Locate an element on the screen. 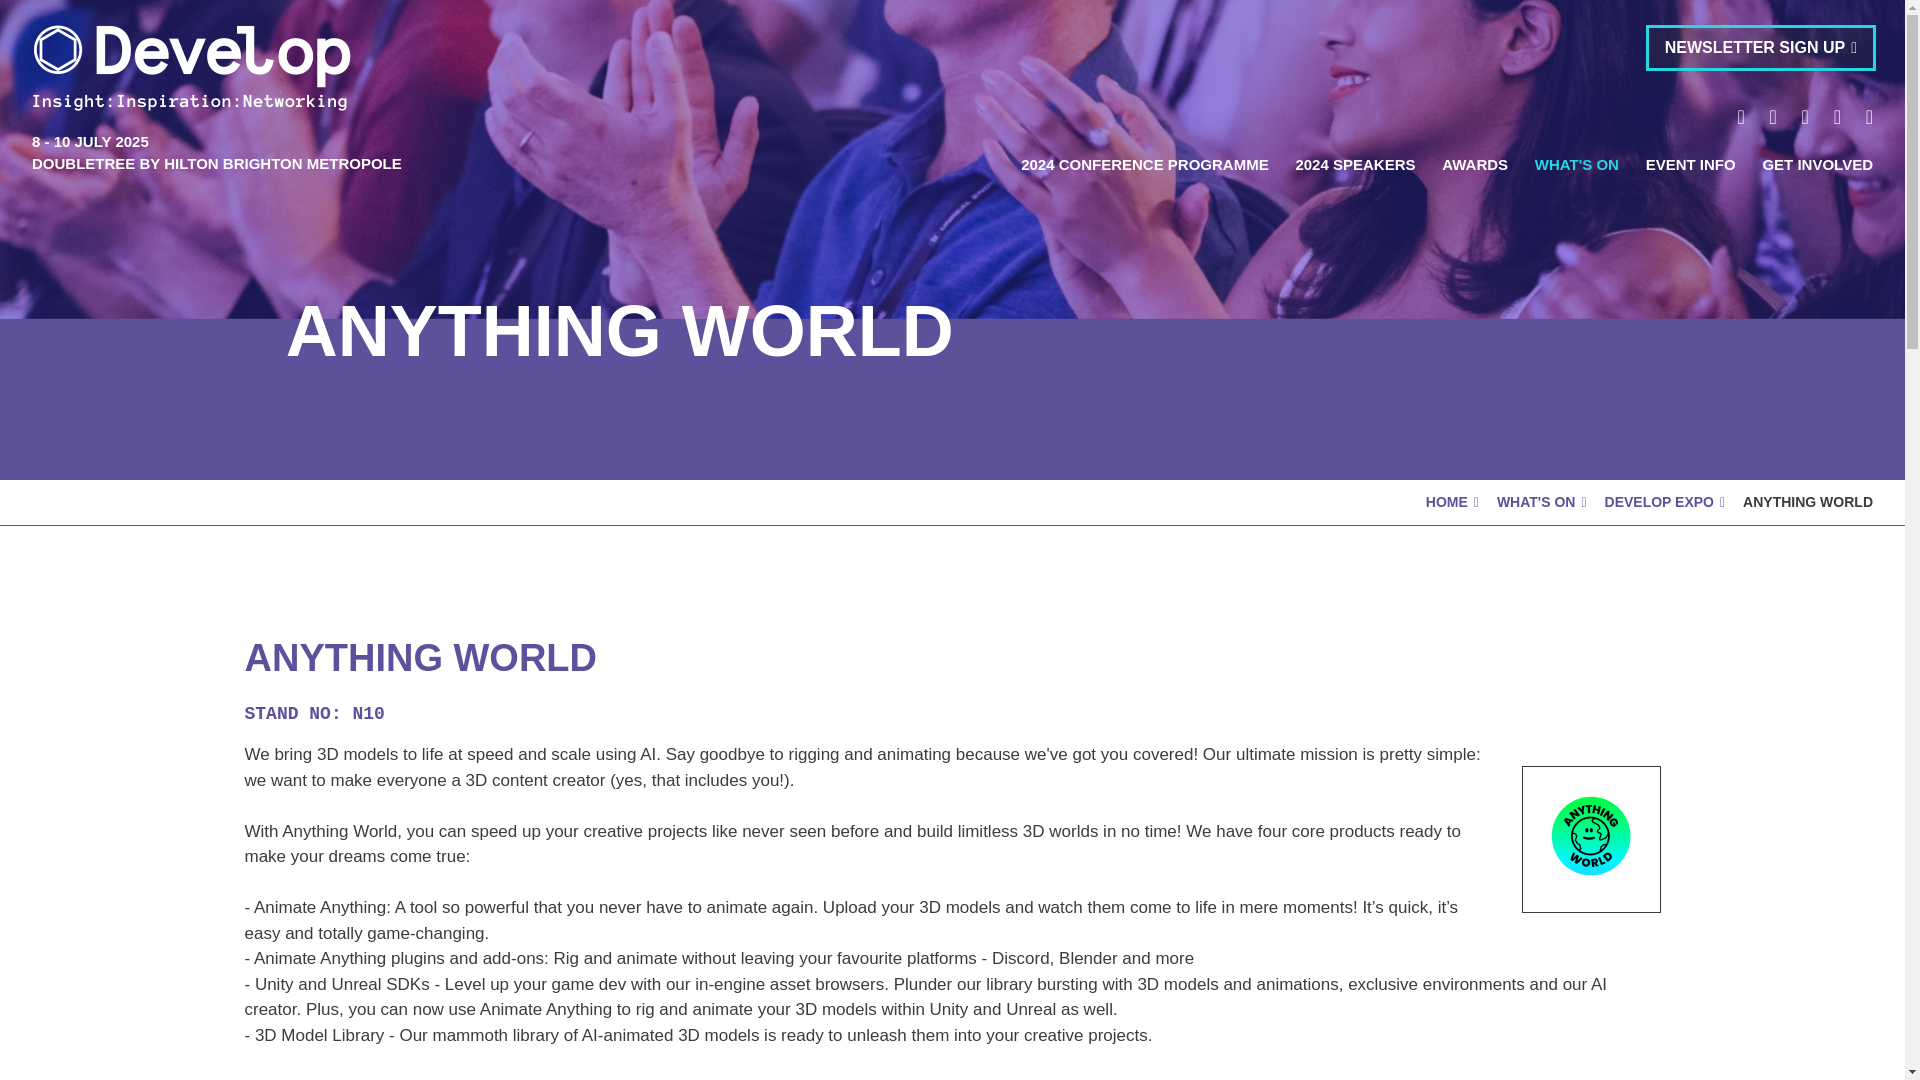 The image size is (1920, 1080). AWARDS is located at coordinates (1474, 164).